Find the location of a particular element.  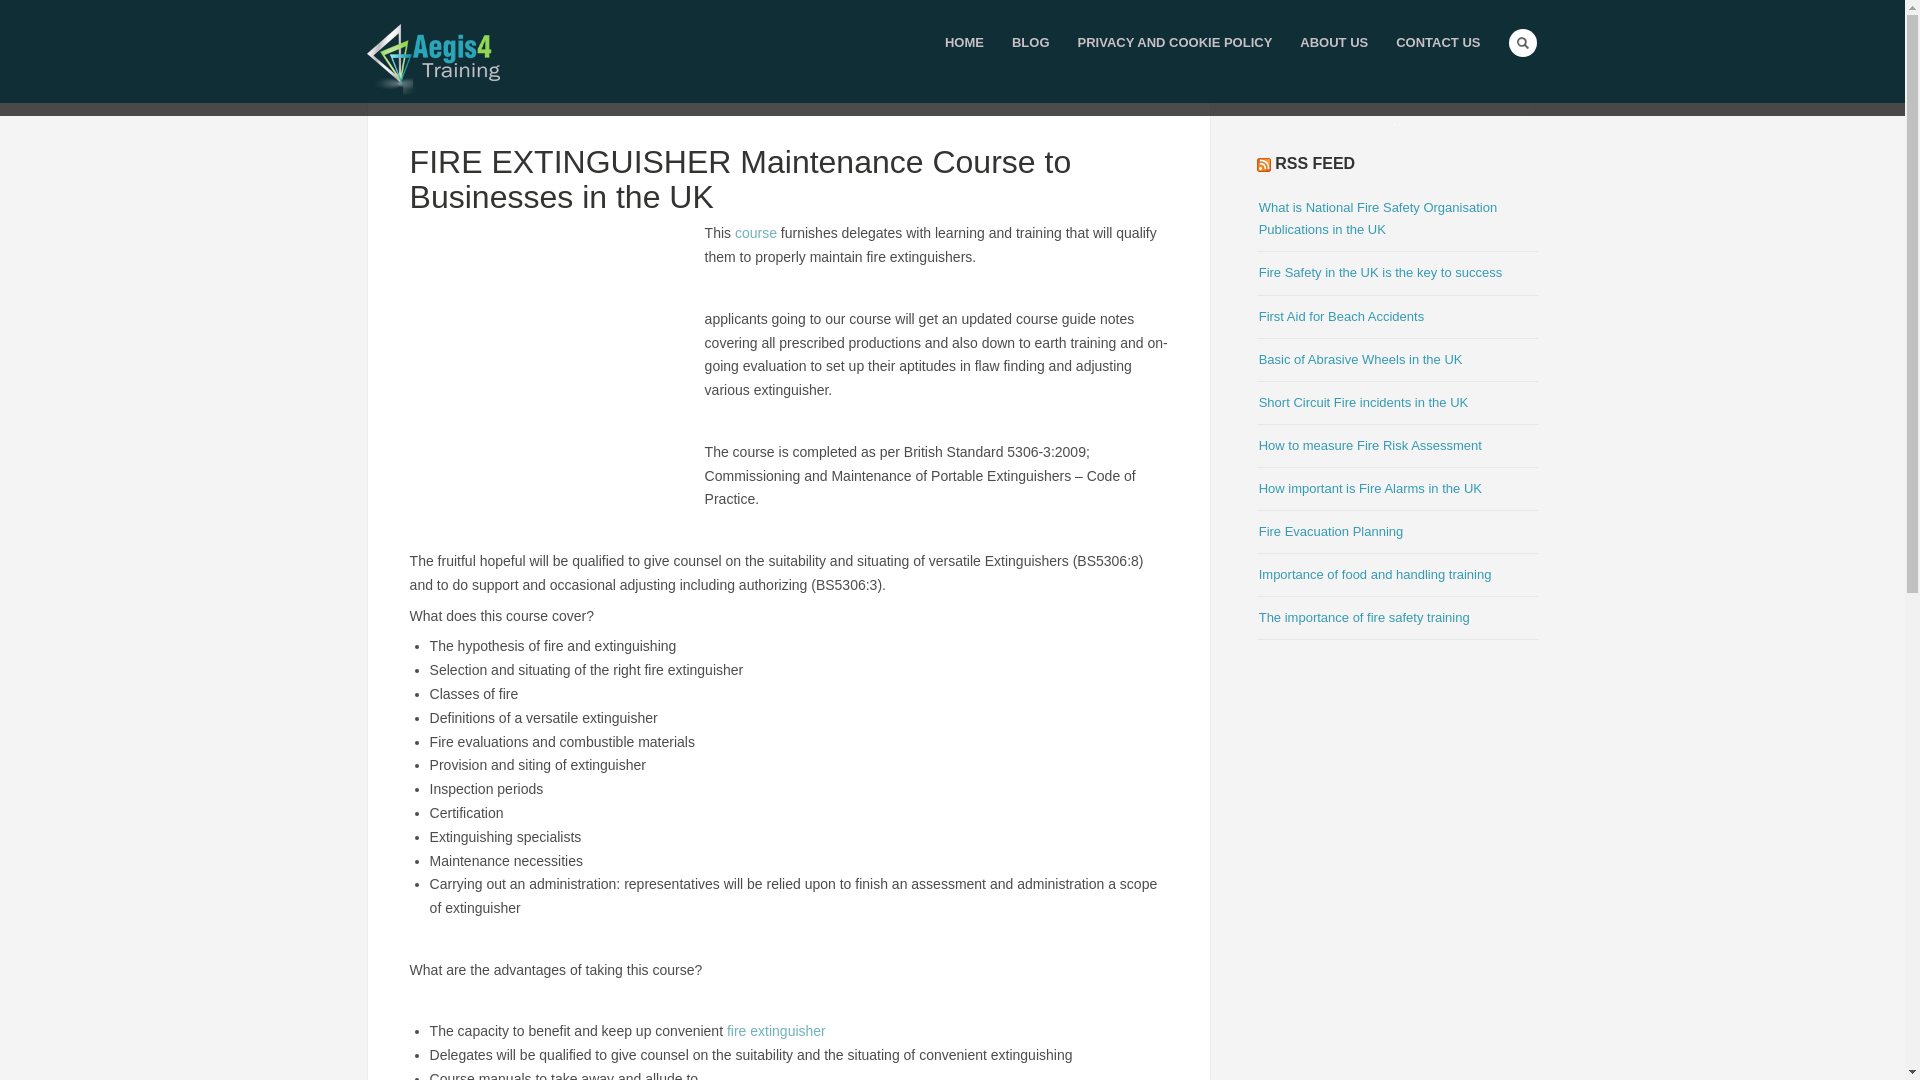

fire extinguisher is located at coordinates (776, 1030).